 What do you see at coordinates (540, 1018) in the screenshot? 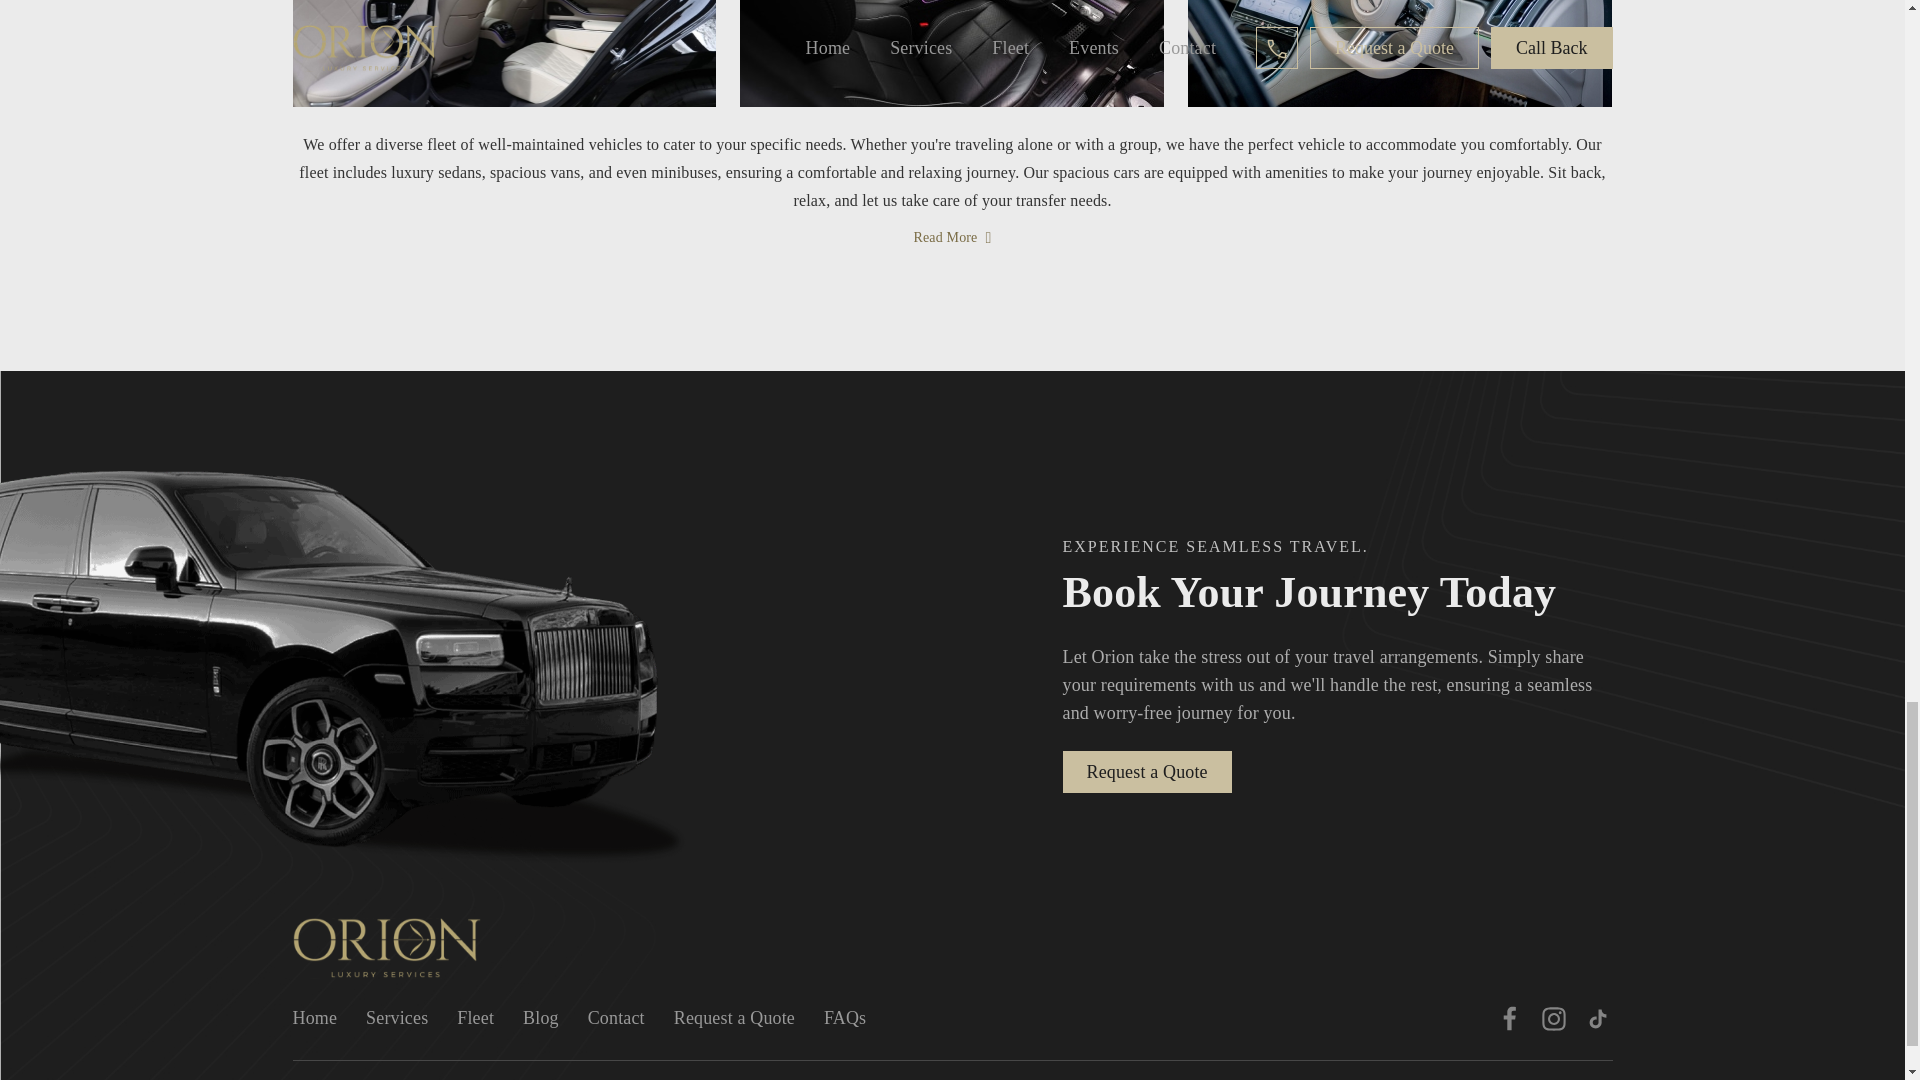
I see `Blog` at bounding box center [540, 1018].